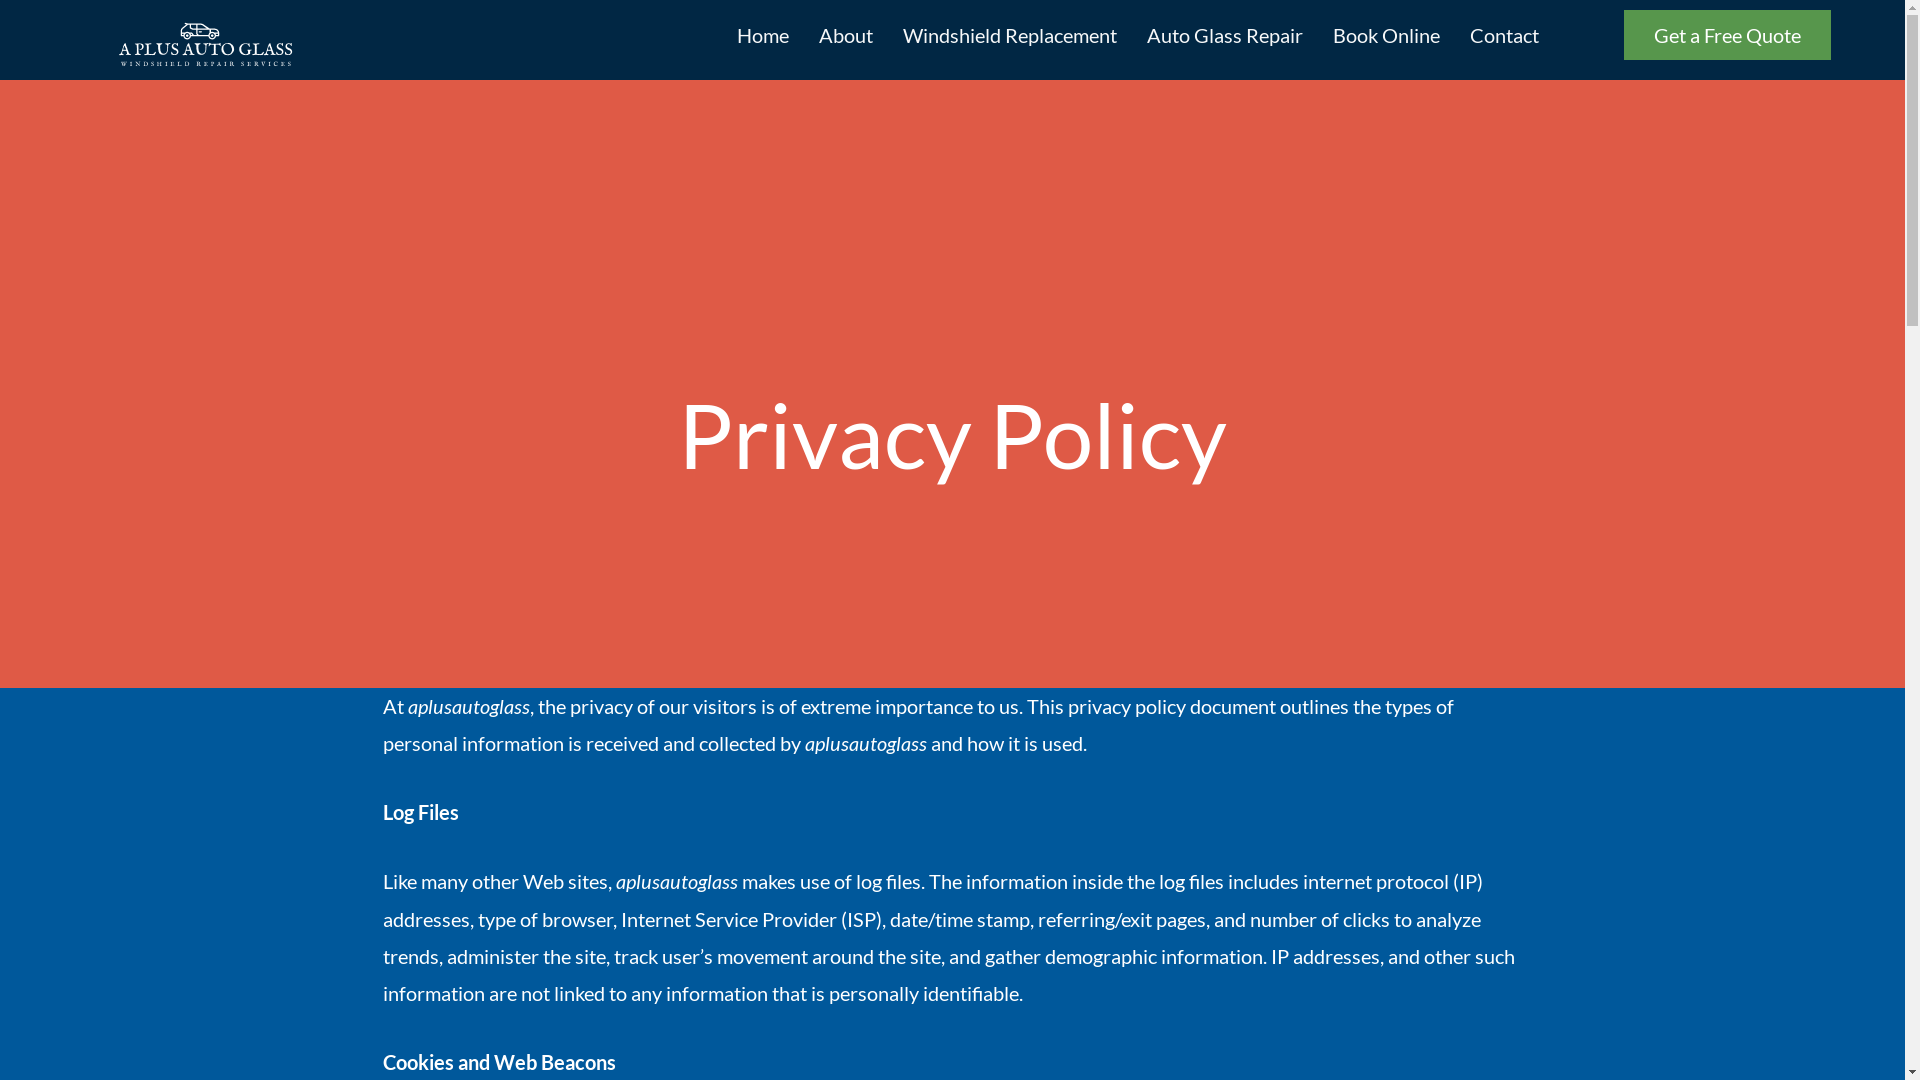 Image resolution: width=1920 pixels, height=1080 pixels. What do you see at coordinates (1504, 35) in the screenshot?
I see `Contact` at bounding box center [1504, 35].